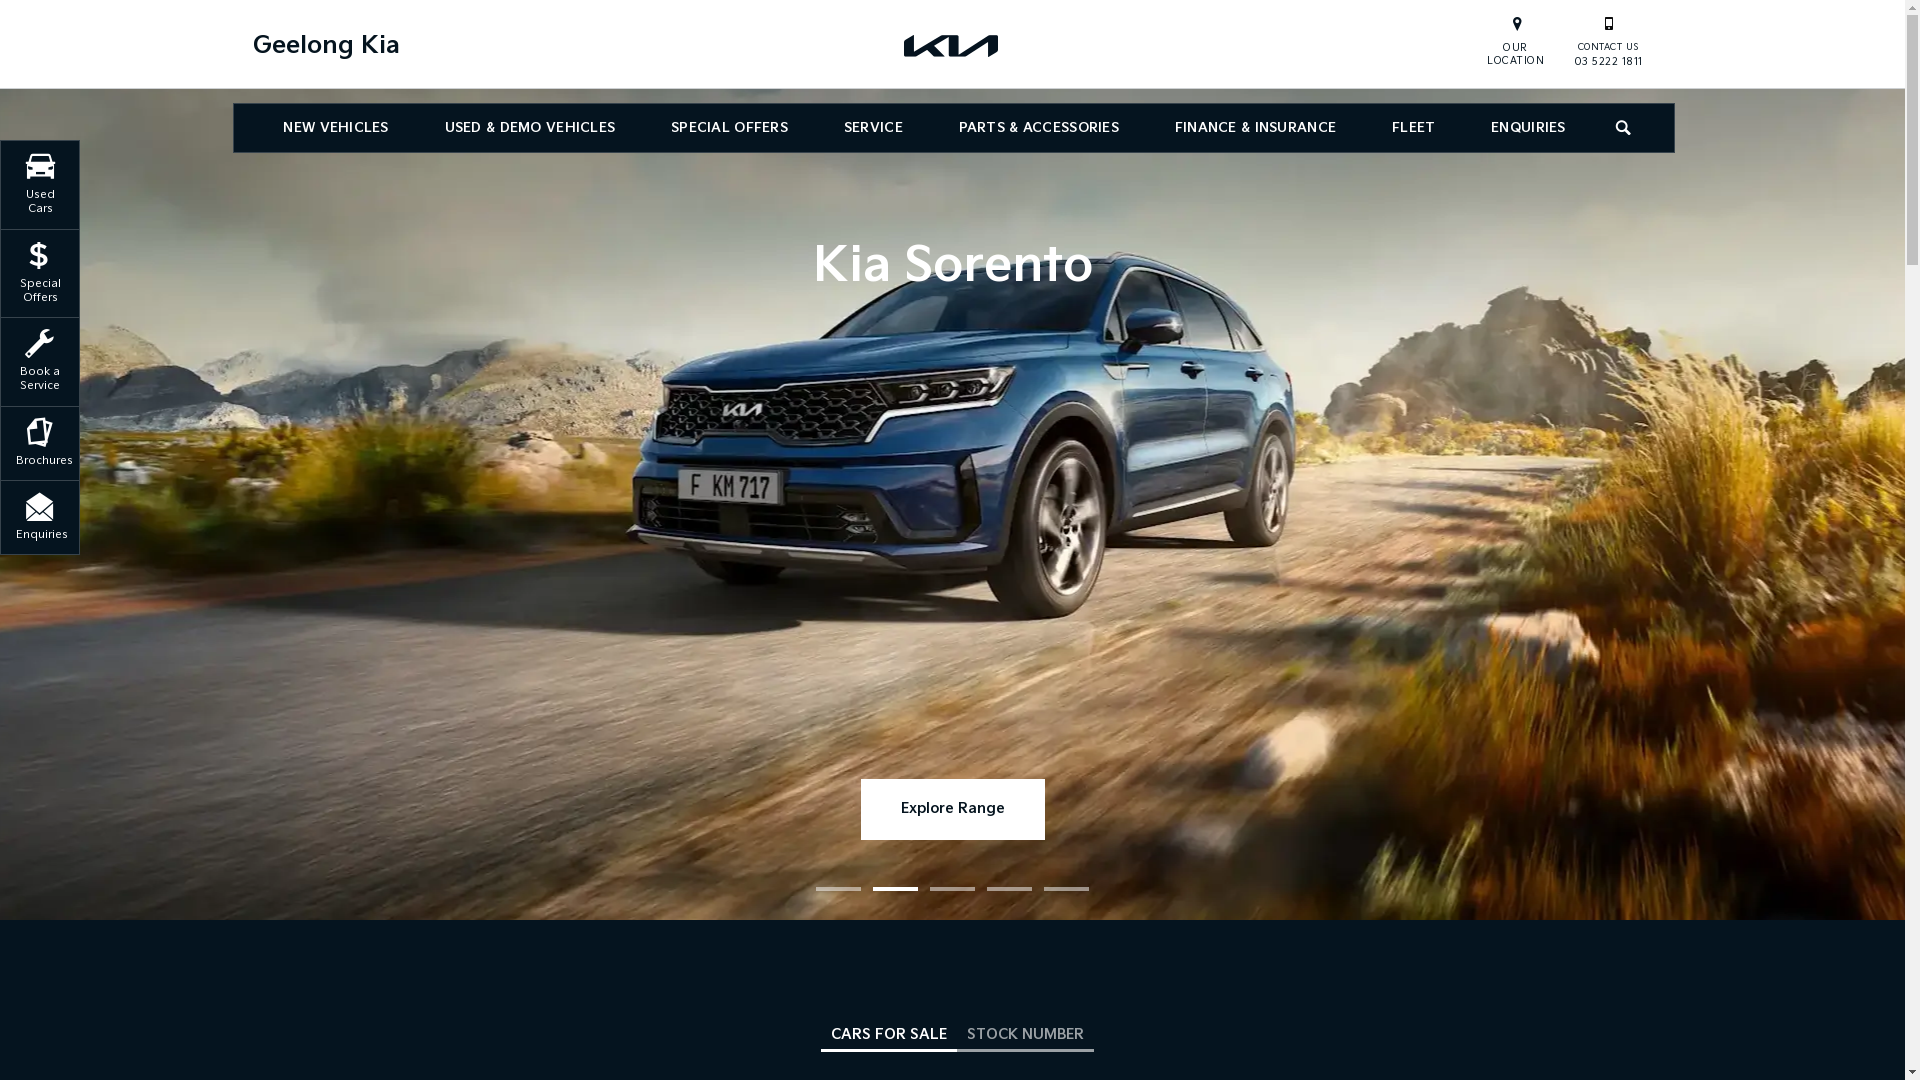  Describe the element at coordinates (1039, 128) in the screenshot. I see `PARTS & ACCESSORIES` at that location.